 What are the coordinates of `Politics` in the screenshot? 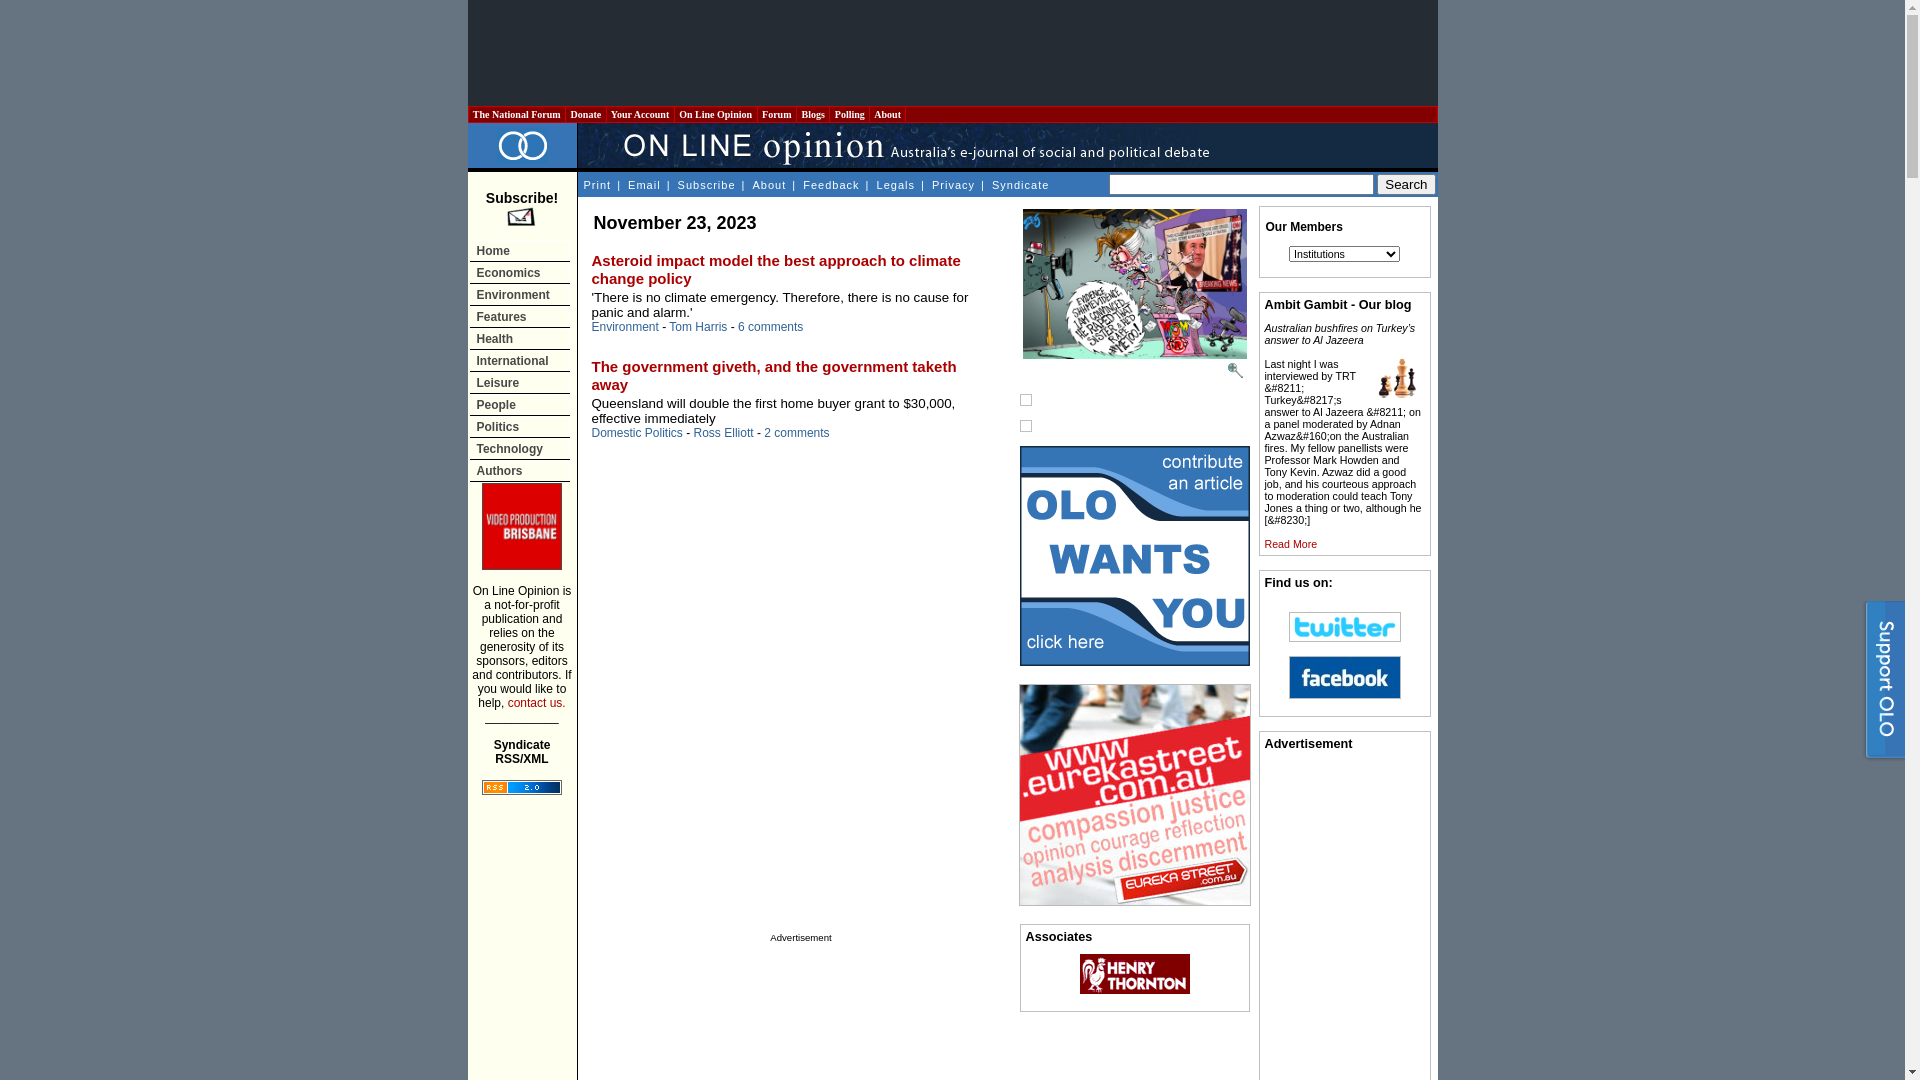 It's located at (520, 426).